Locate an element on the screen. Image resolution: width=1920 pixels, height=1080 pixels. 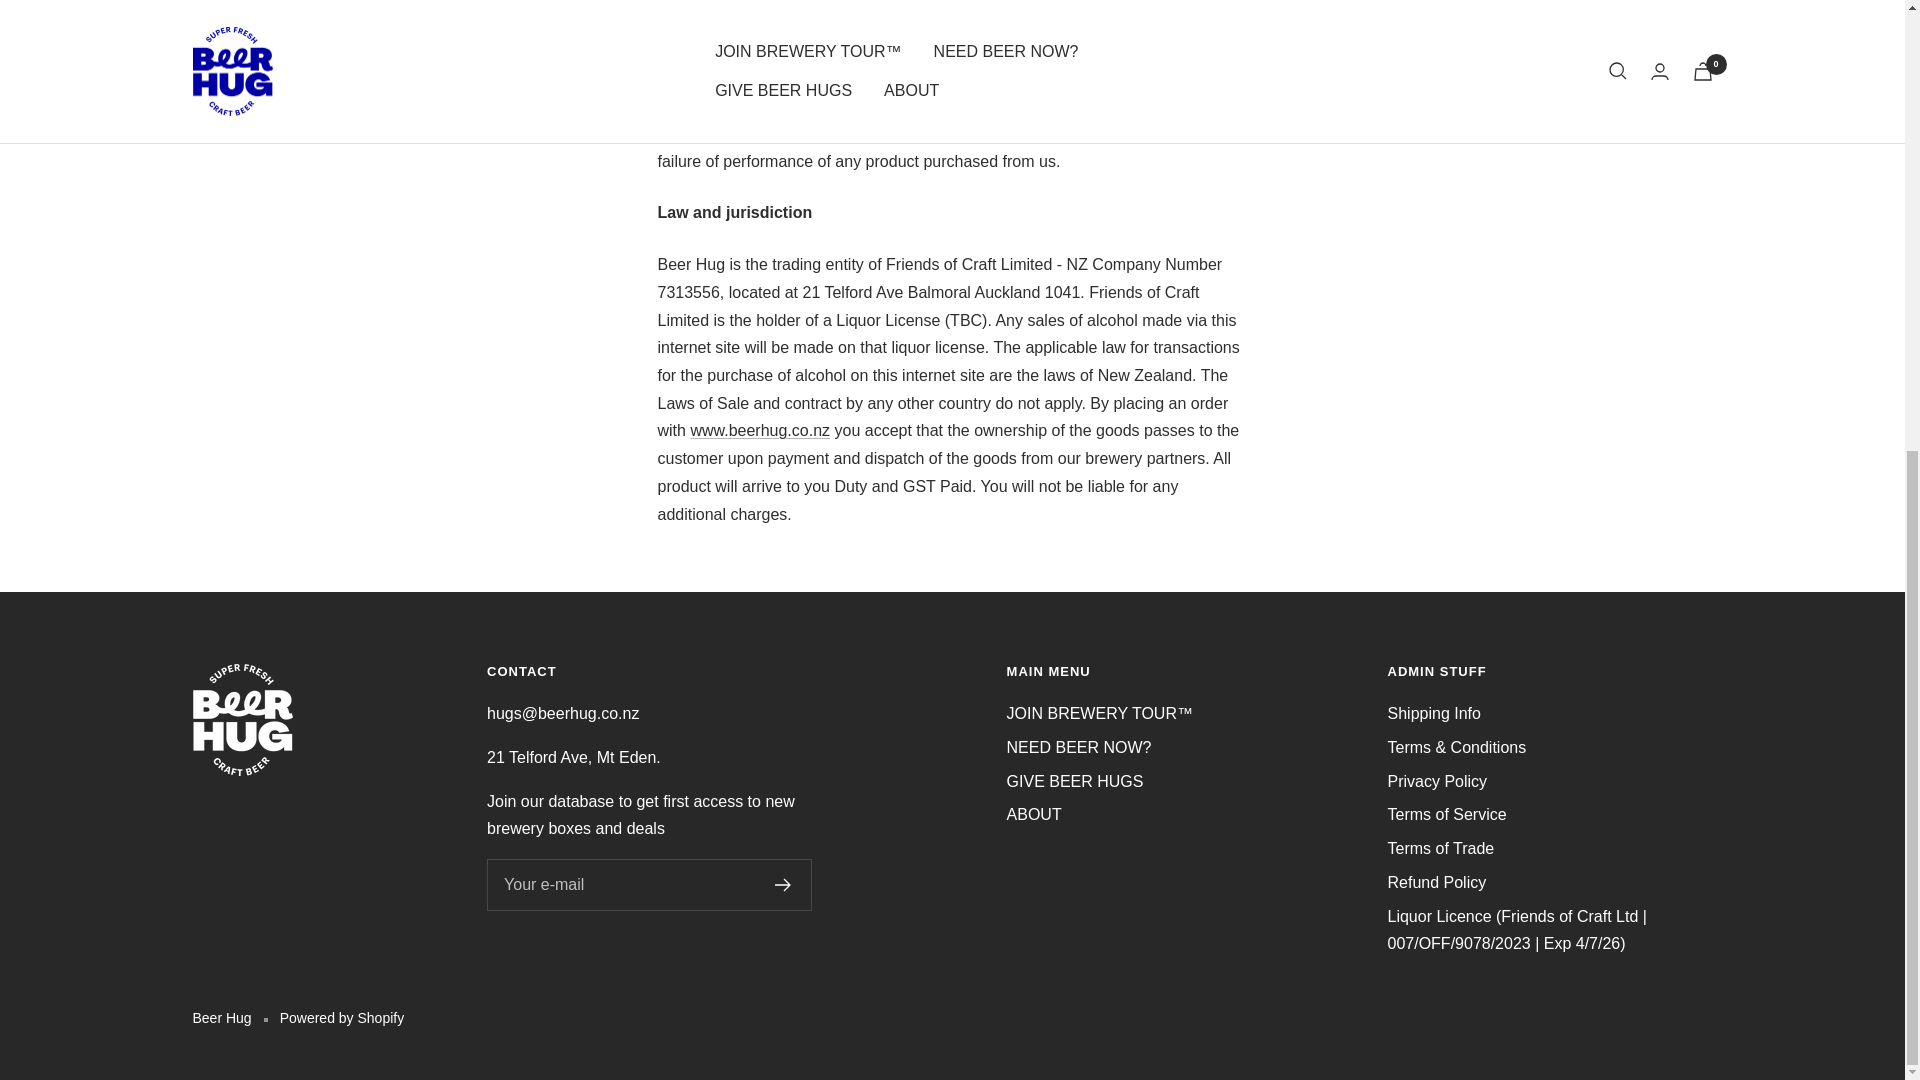
GIVE BEER HUGS is located at coordinates (1075, 781).